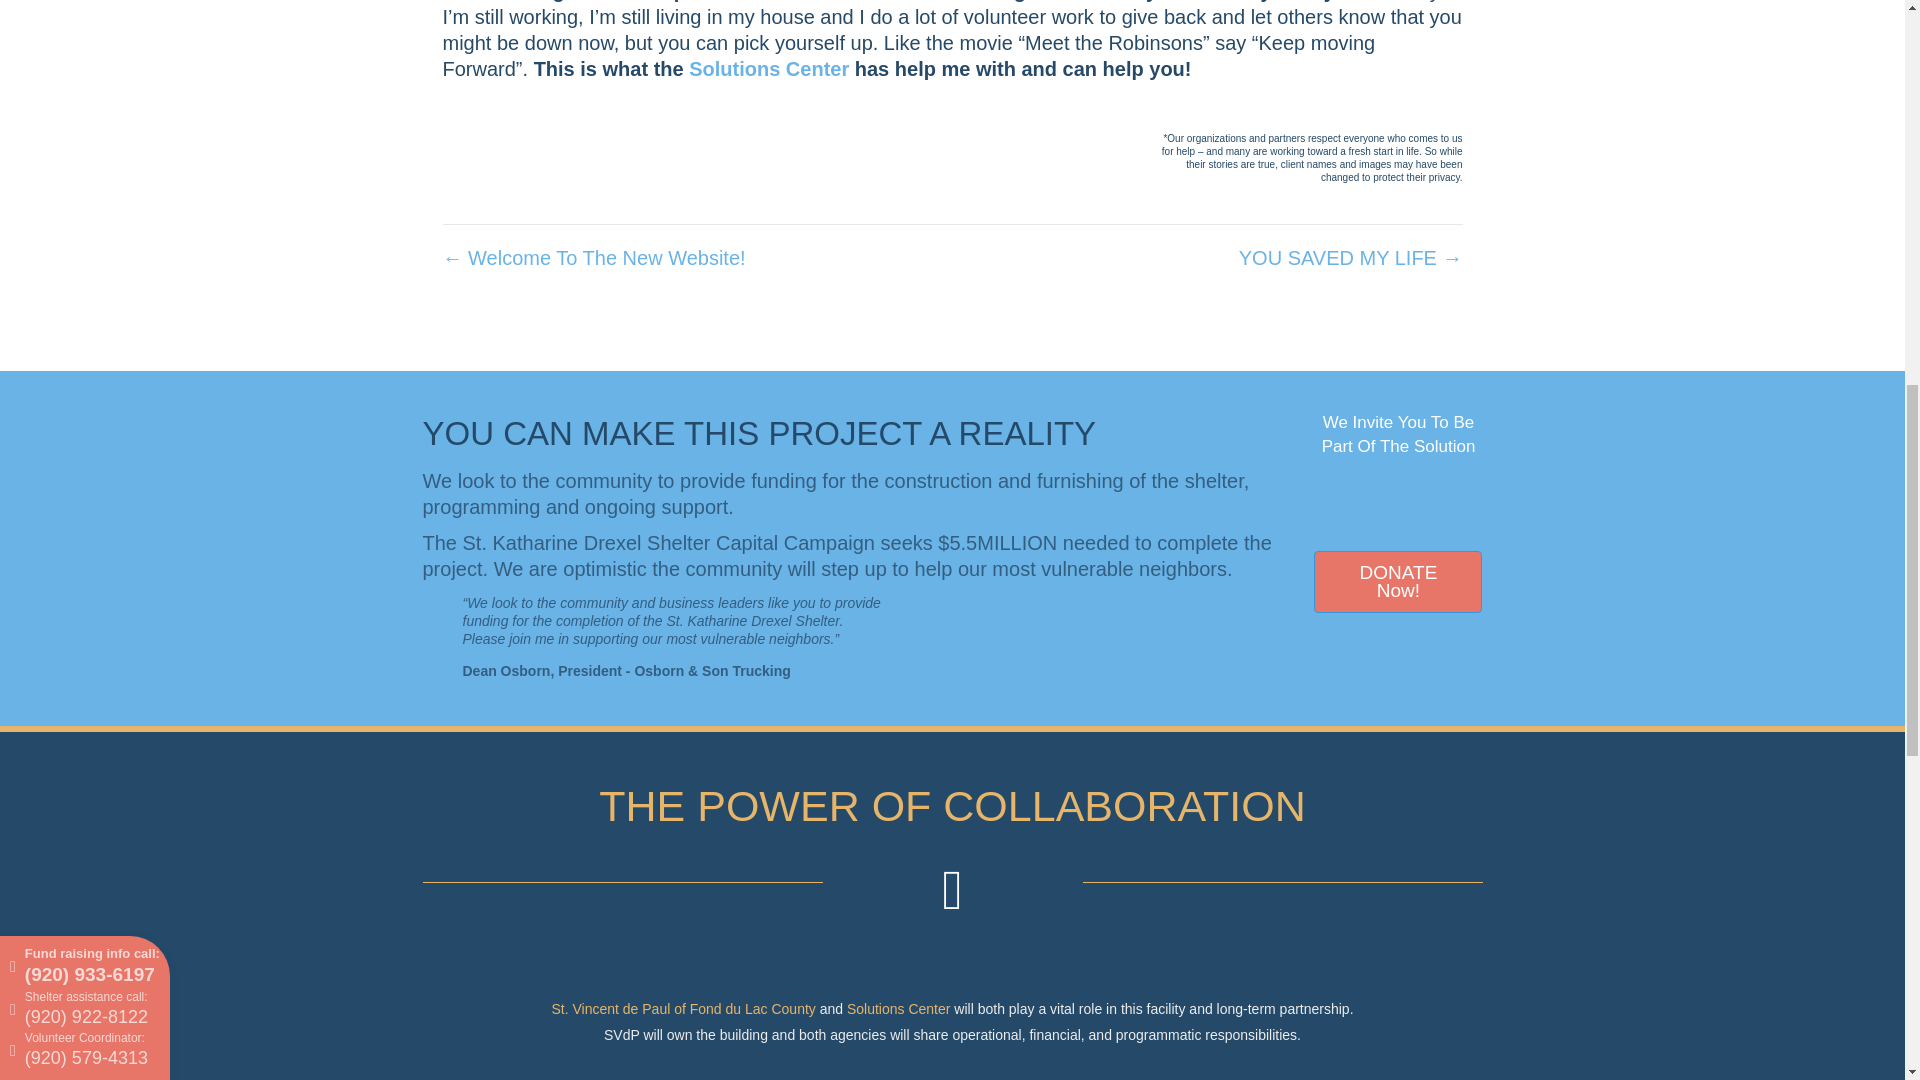 This screenshot has height=1080, width=1920. What do you see at coordinates (951, 958) in the screenshot?
I see `st-vincent-de-paul-solutions-center-244px` at bounding box center [951, 958].